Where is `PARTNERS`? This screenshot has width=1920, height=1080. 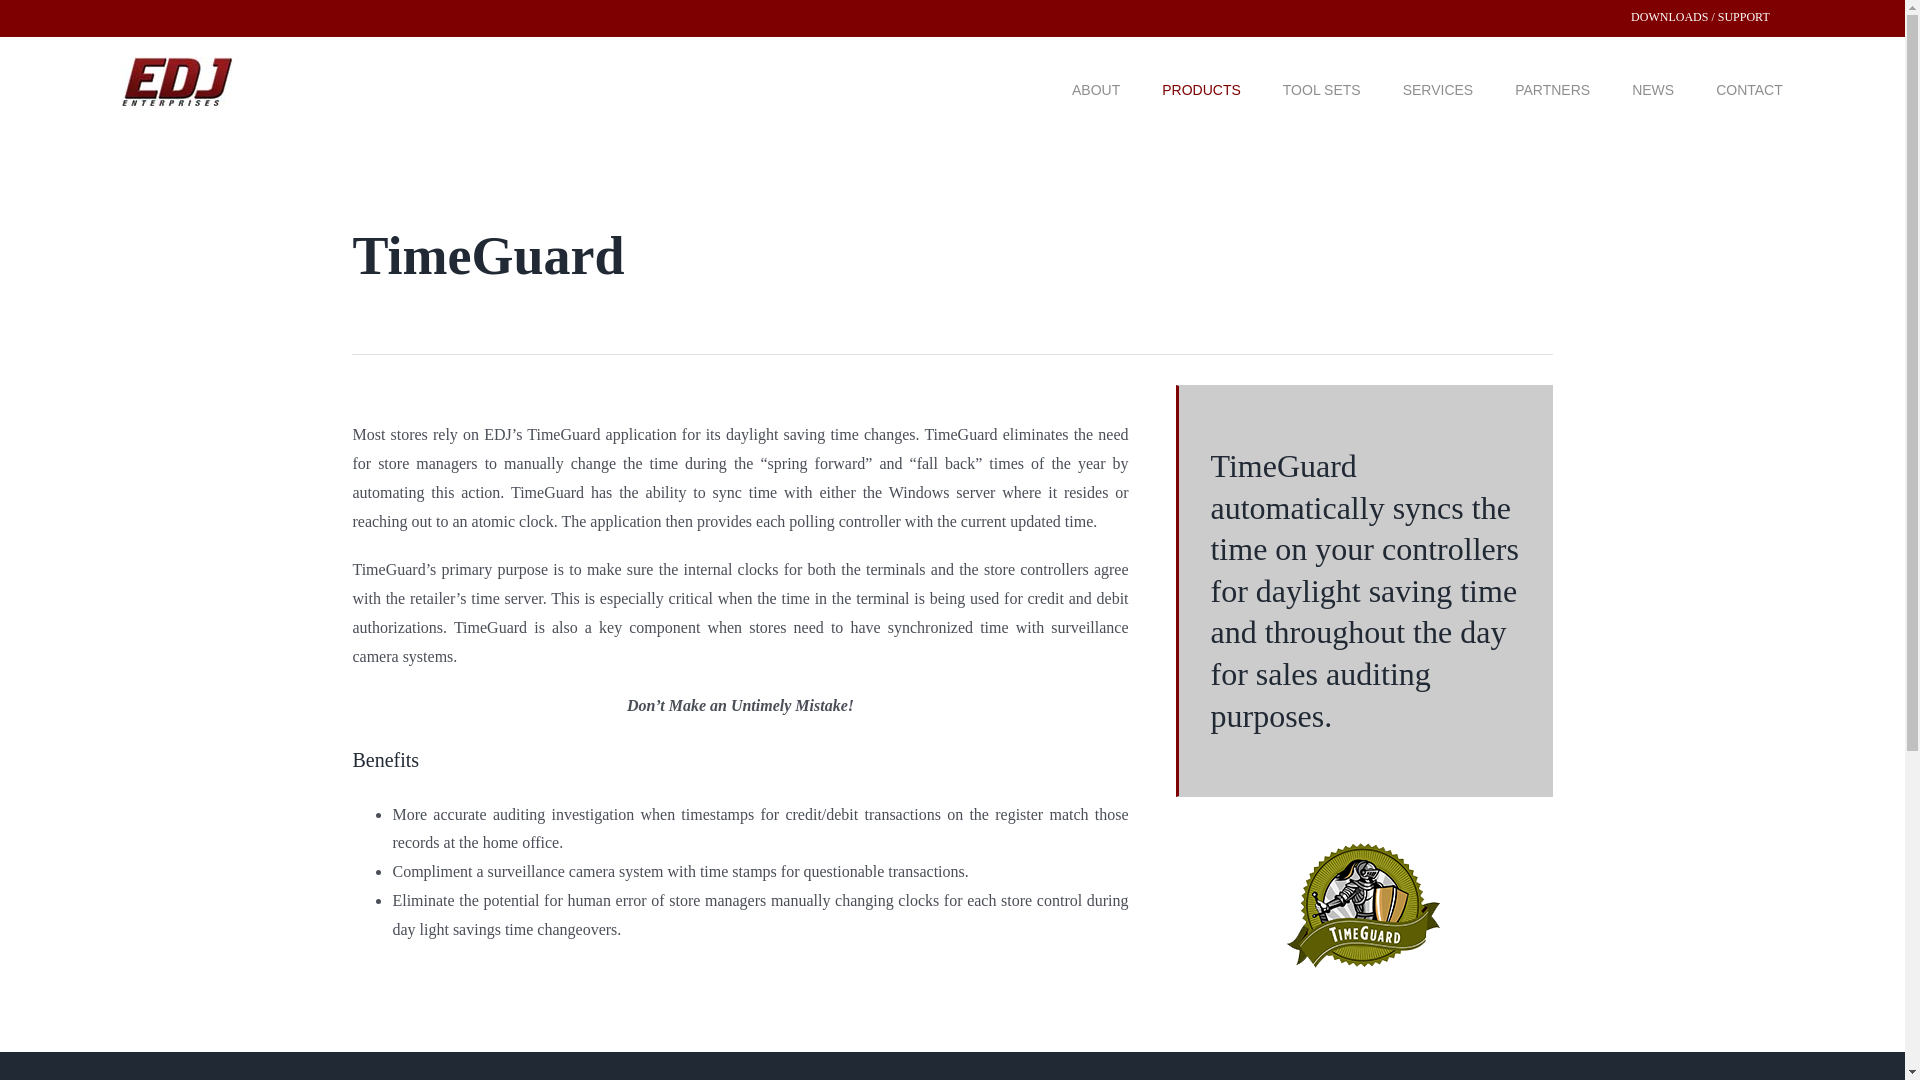 PARTNERS is located at coordinates (1552, 90).